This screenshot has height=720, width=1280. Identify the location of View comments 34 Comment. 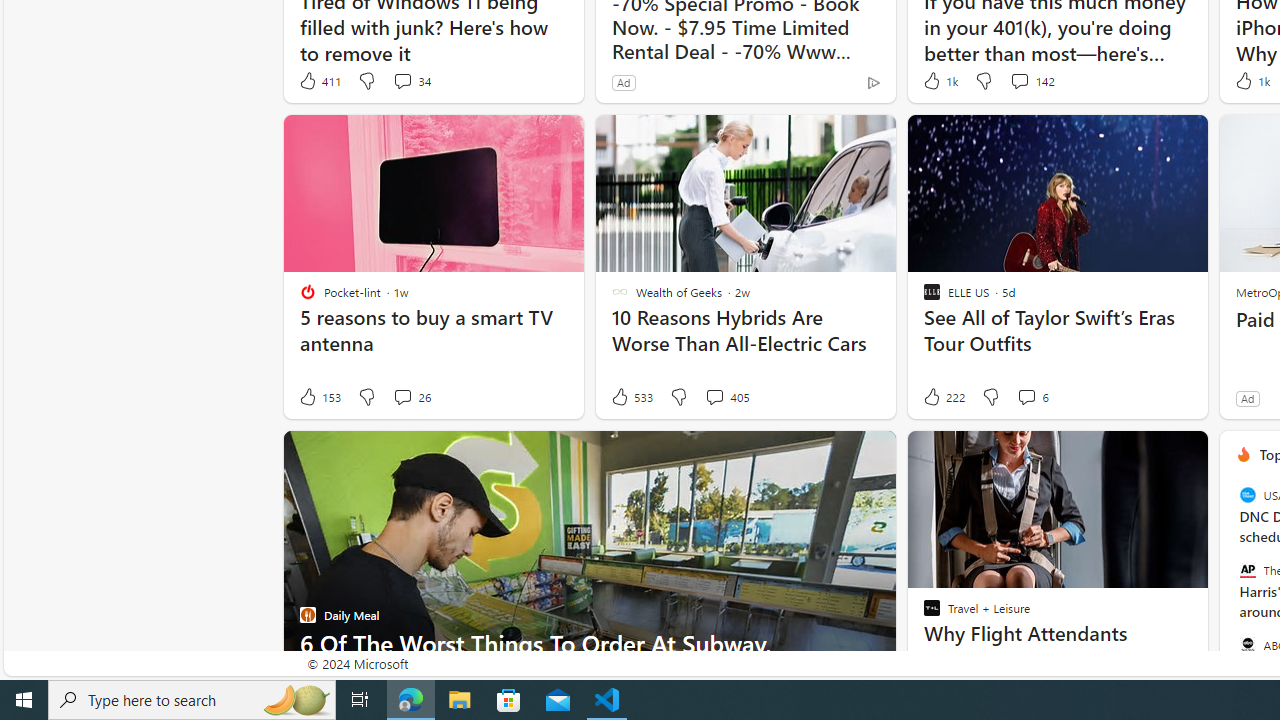
(402, 80).